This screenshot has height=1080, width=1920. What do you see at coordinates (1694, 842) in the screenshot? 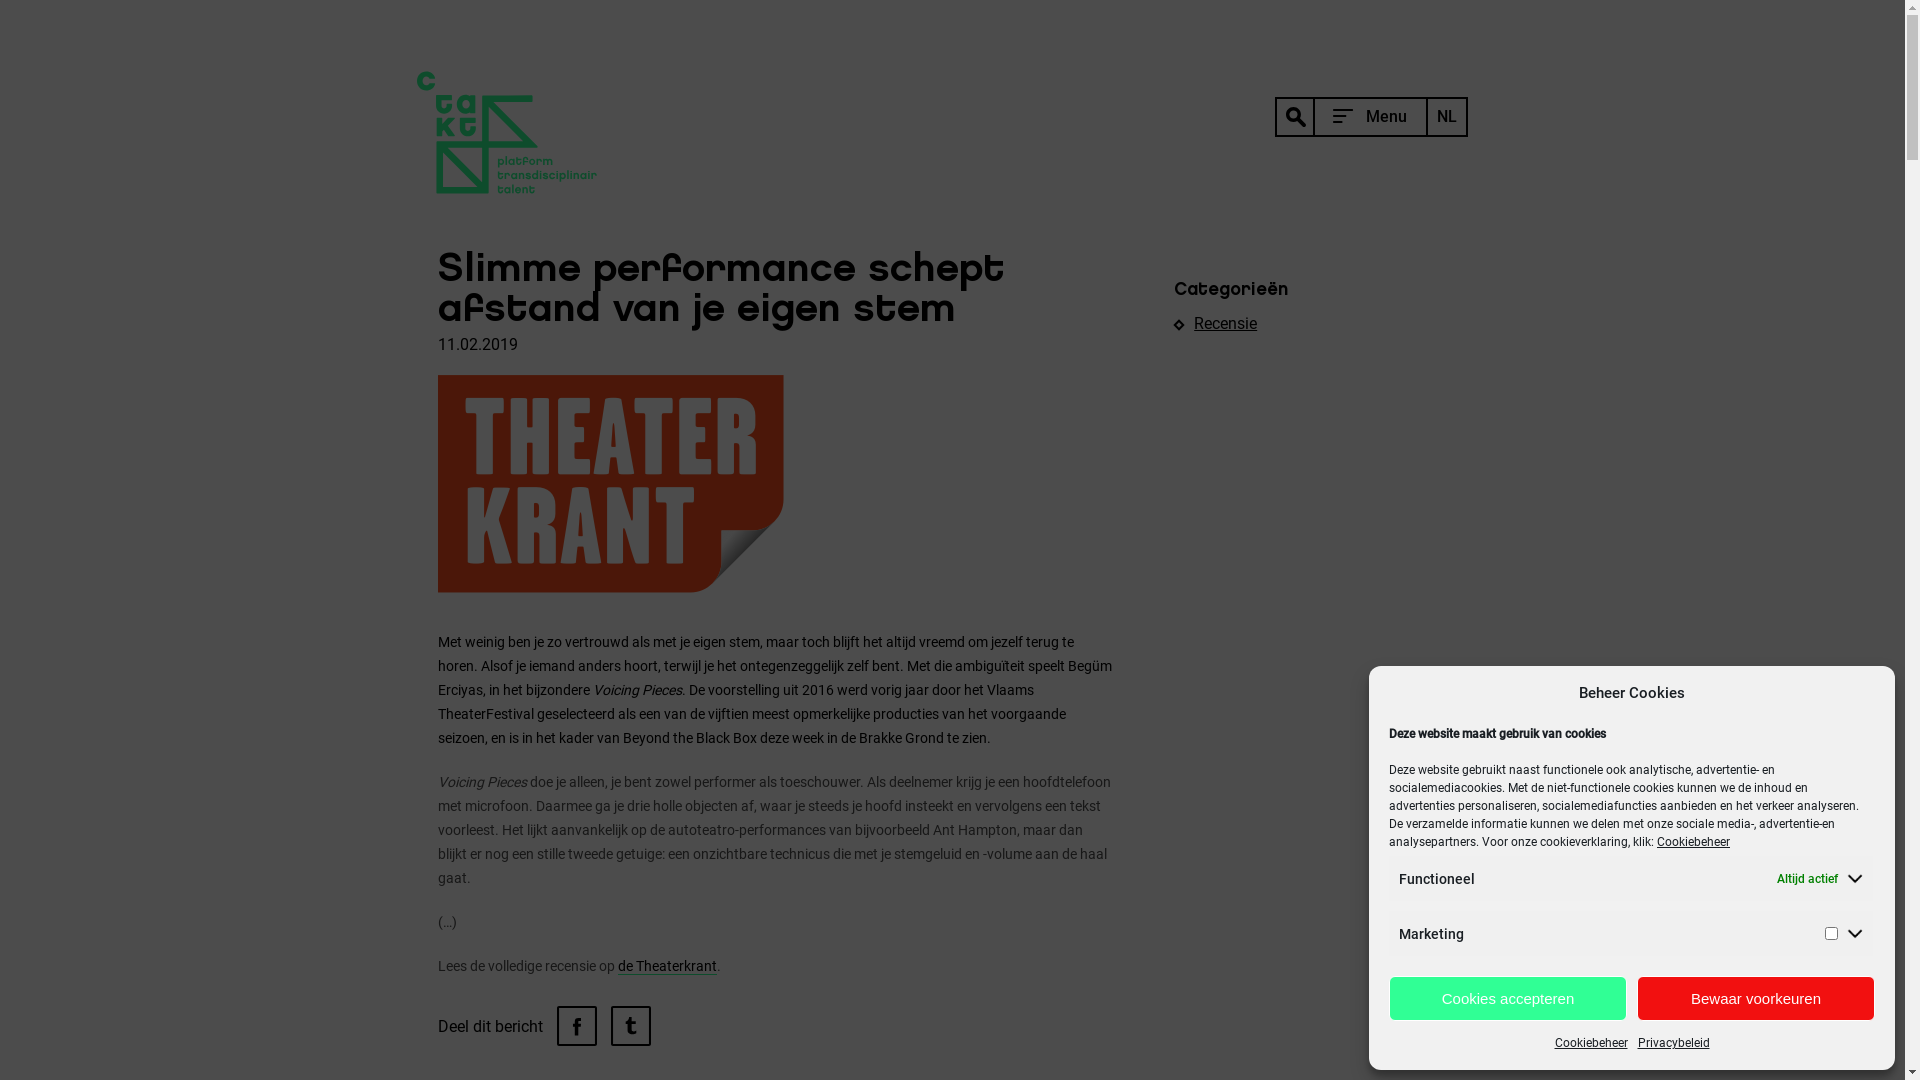
I see `Cookiebeheer` at bounding box center [1694, 842].